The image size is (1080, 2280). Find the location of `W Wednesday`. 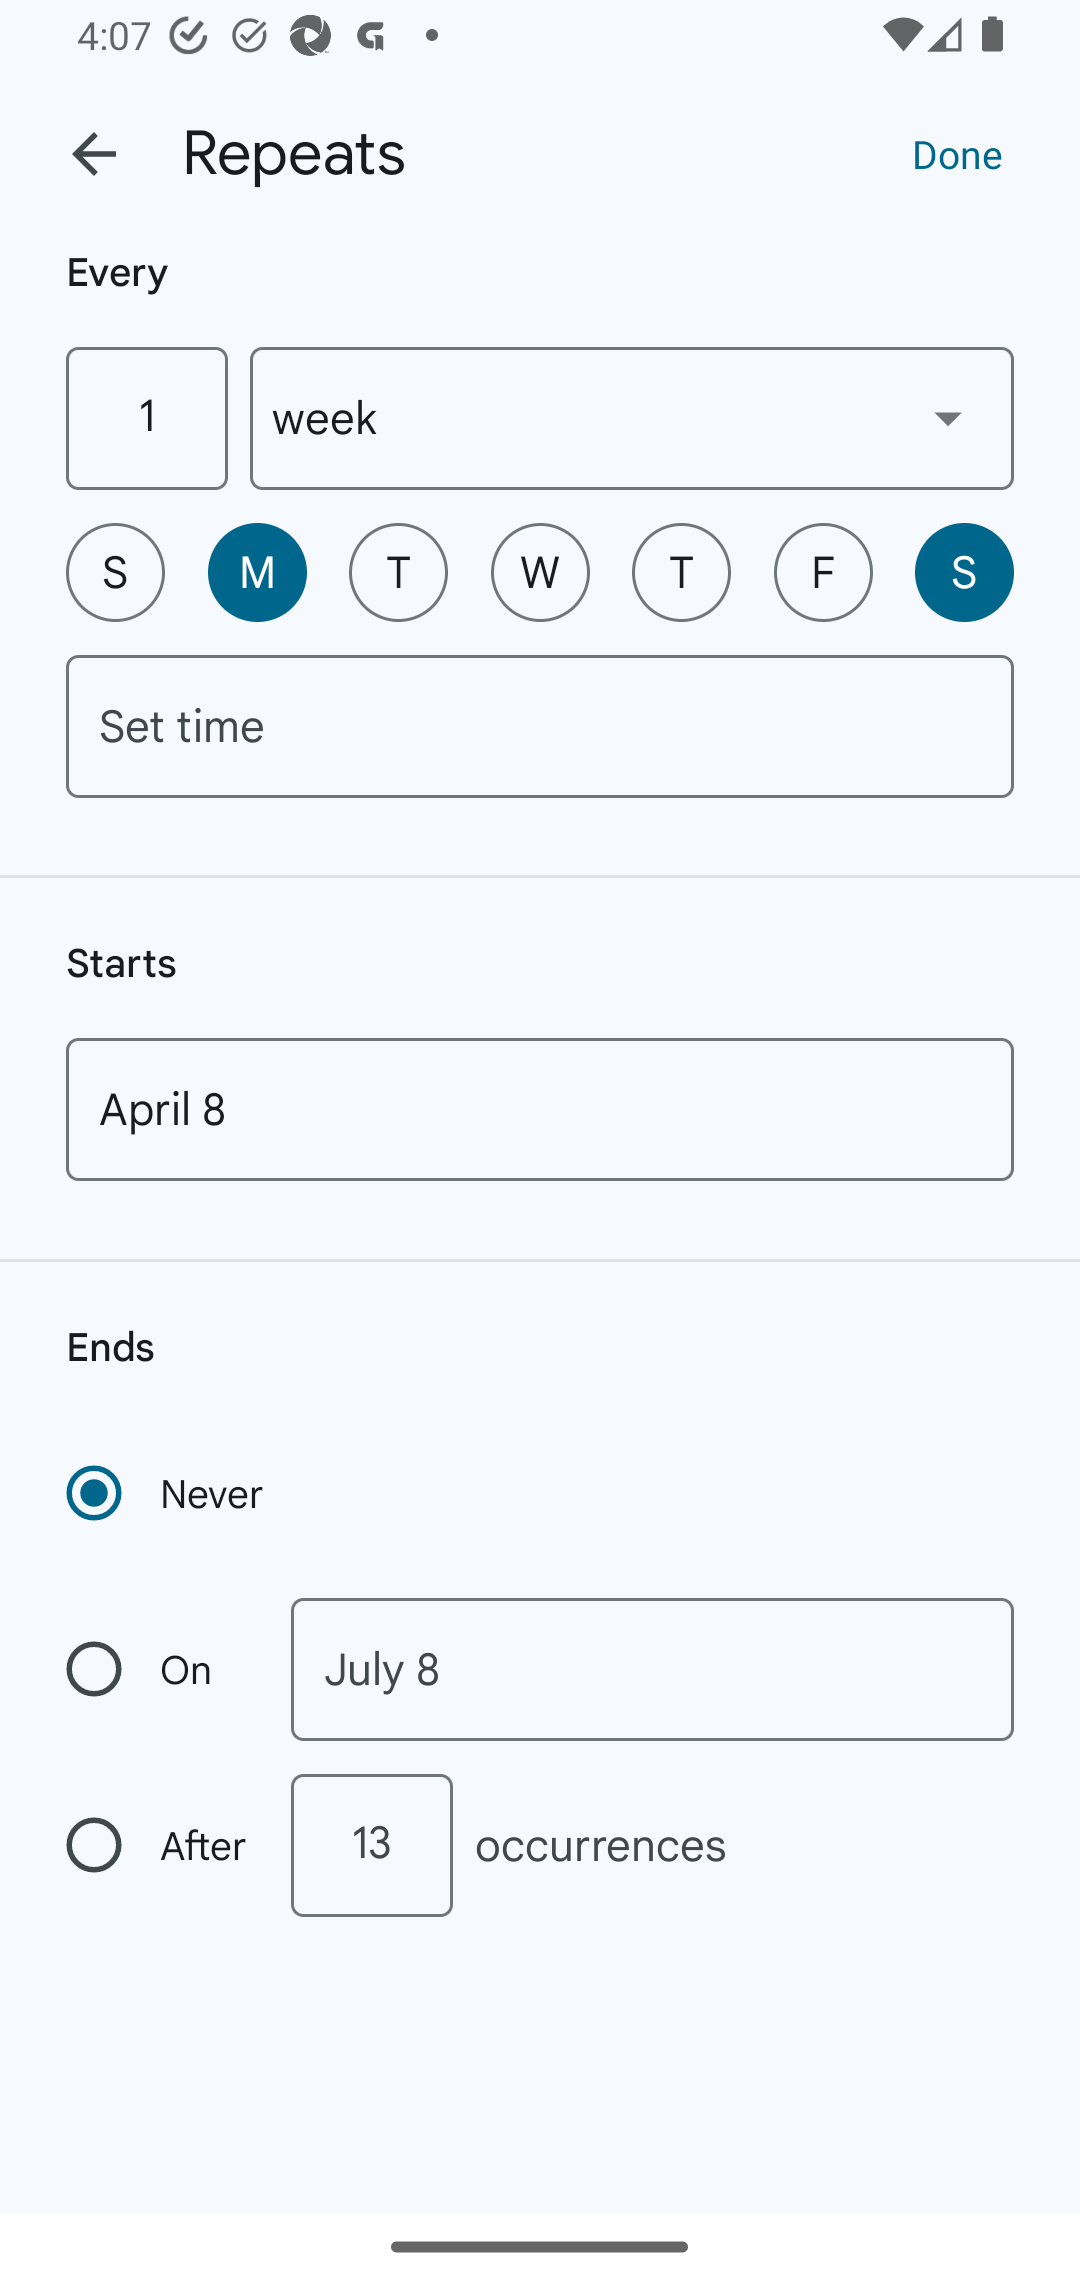

W Wednesday is located at coordinates (540, 572).